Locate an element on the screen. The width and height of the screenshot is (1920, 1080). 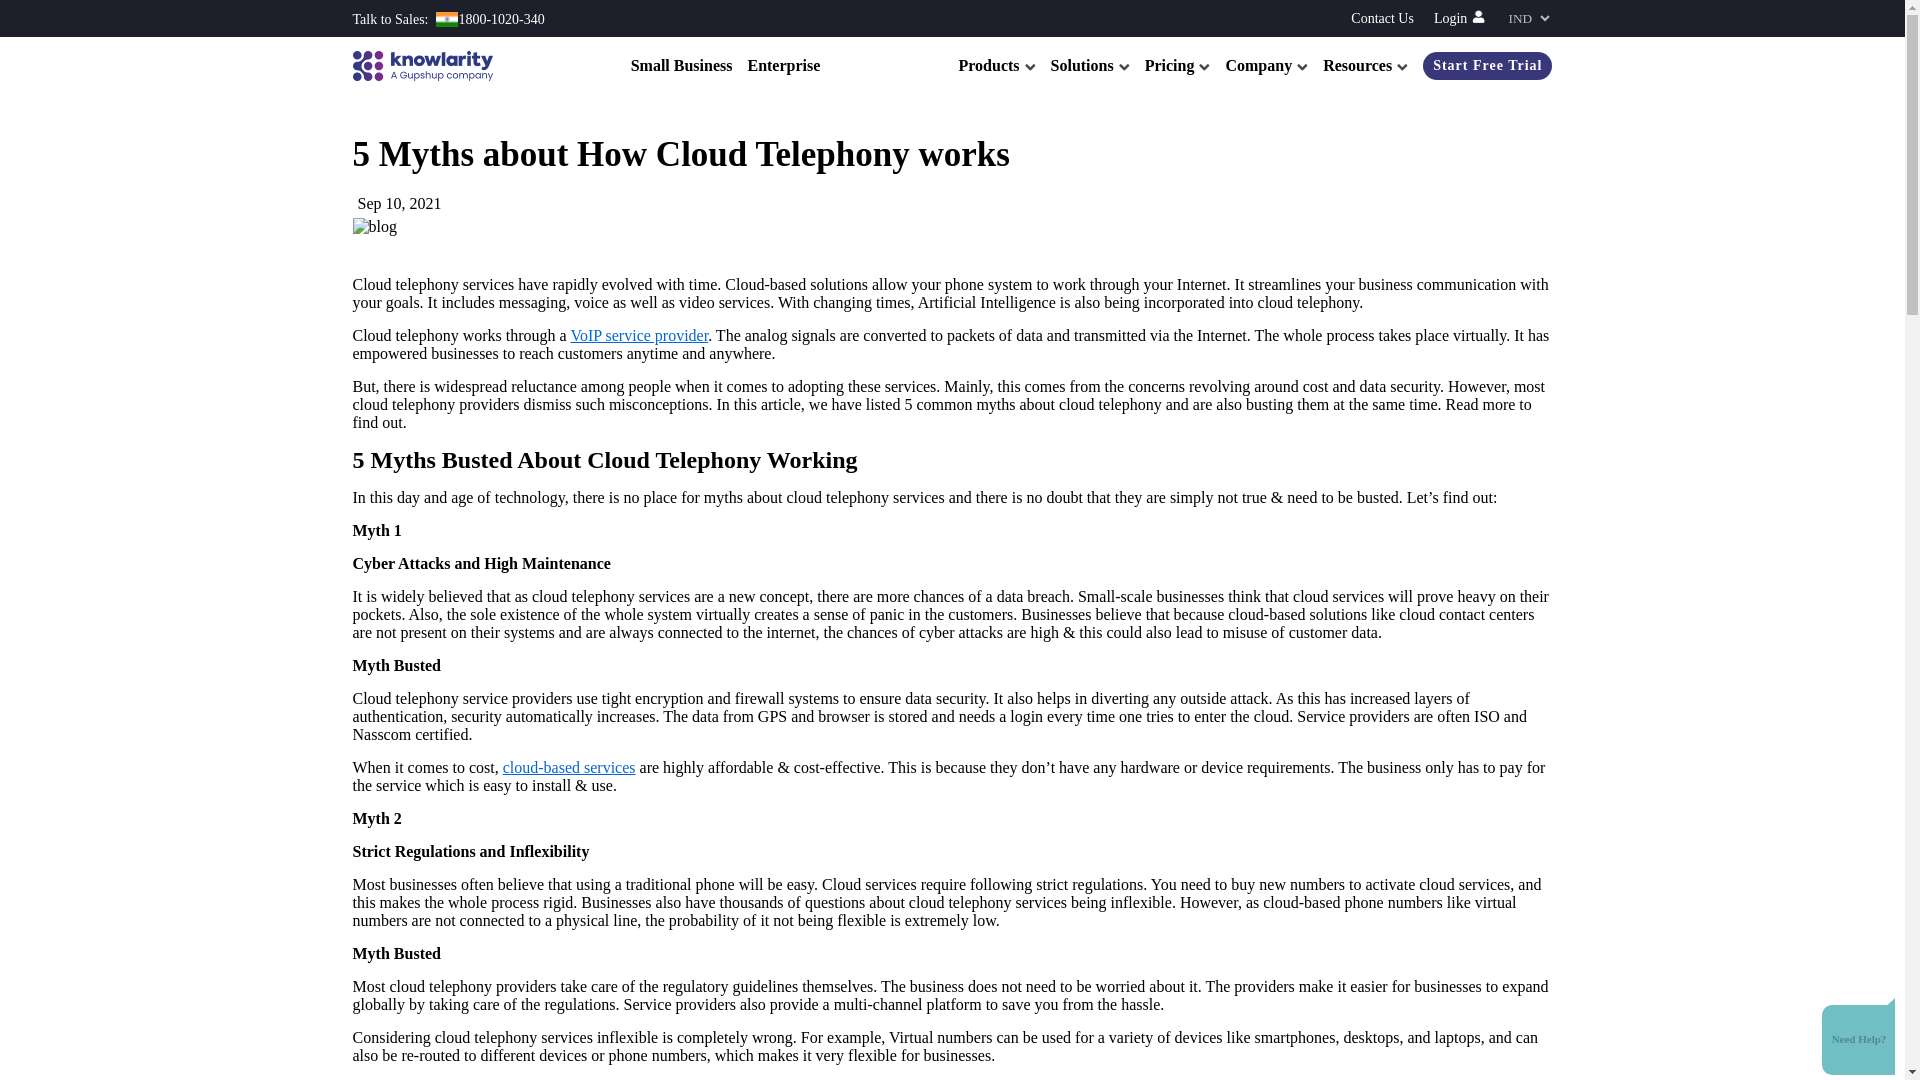
Small Business is located at coordinates (682, 66).